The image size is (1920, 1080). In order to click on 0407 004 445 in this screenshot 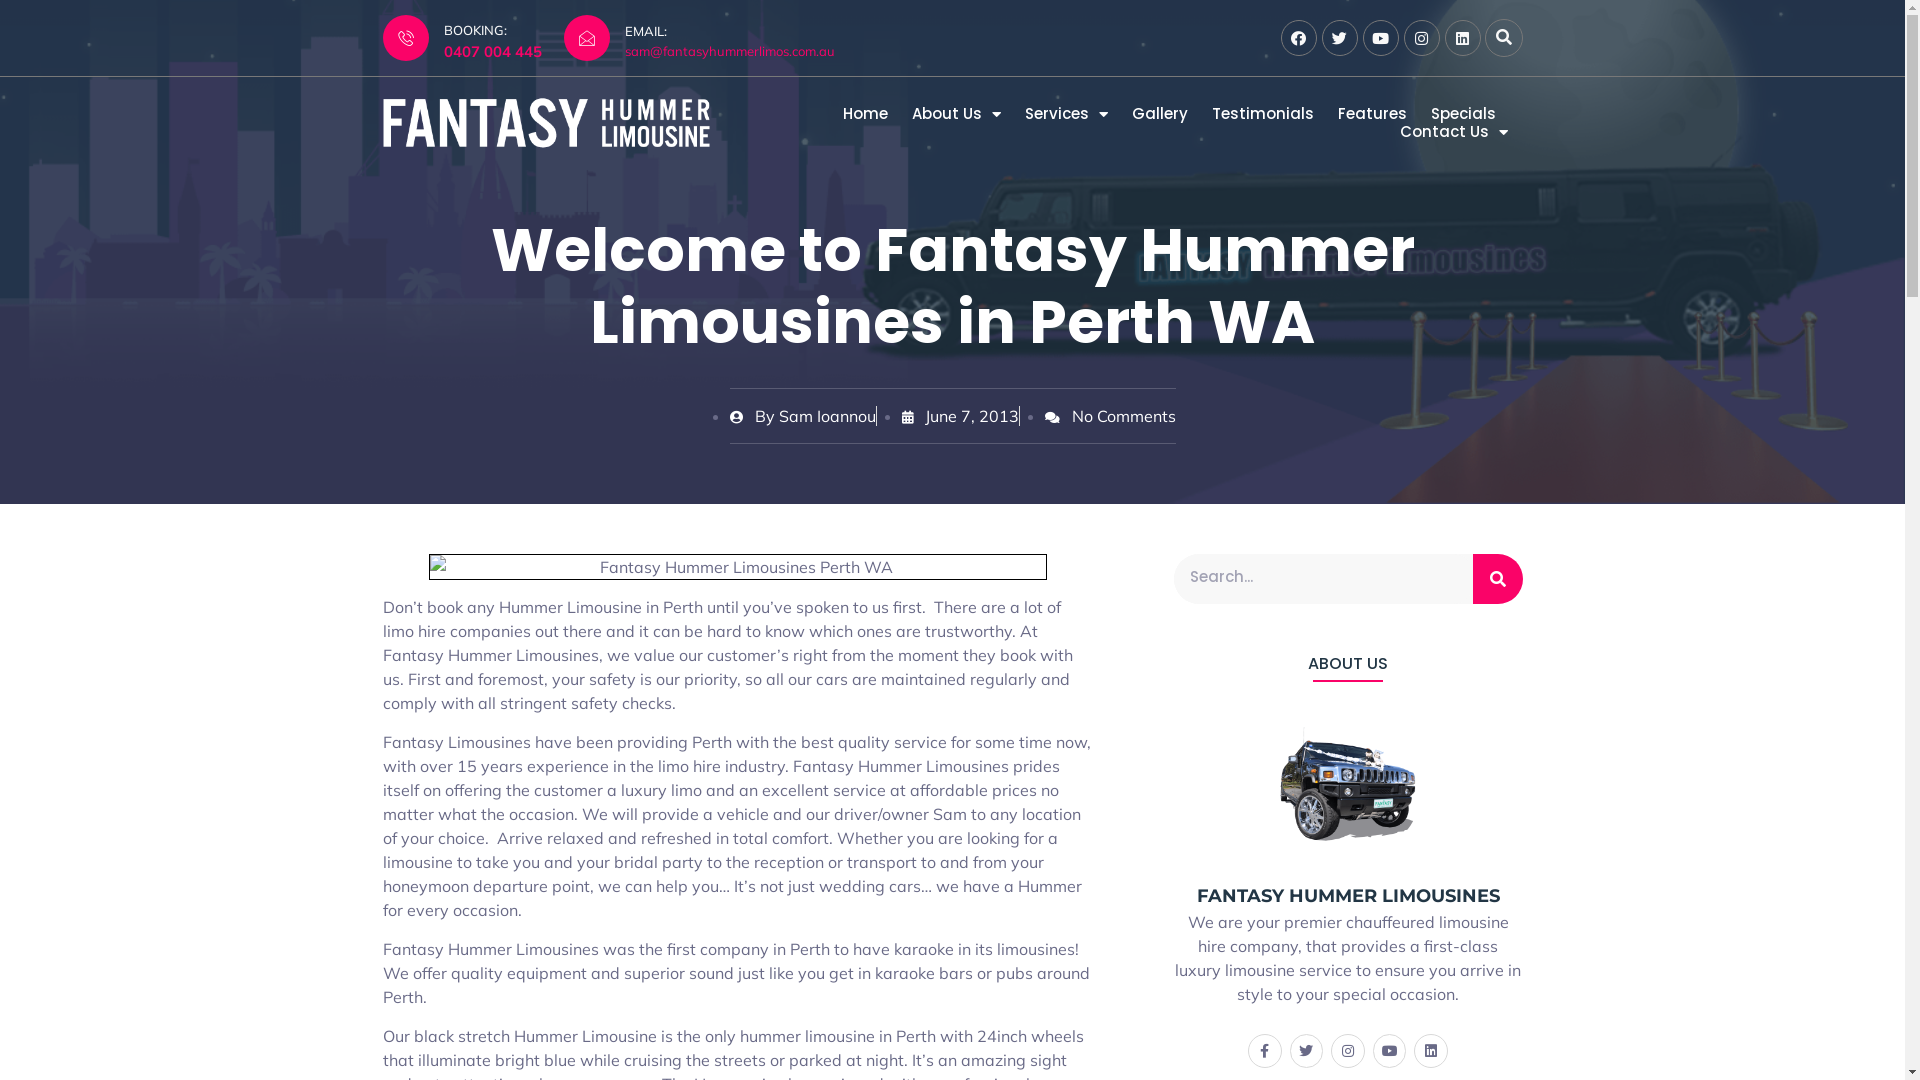, I will do `click(493, 52)`.